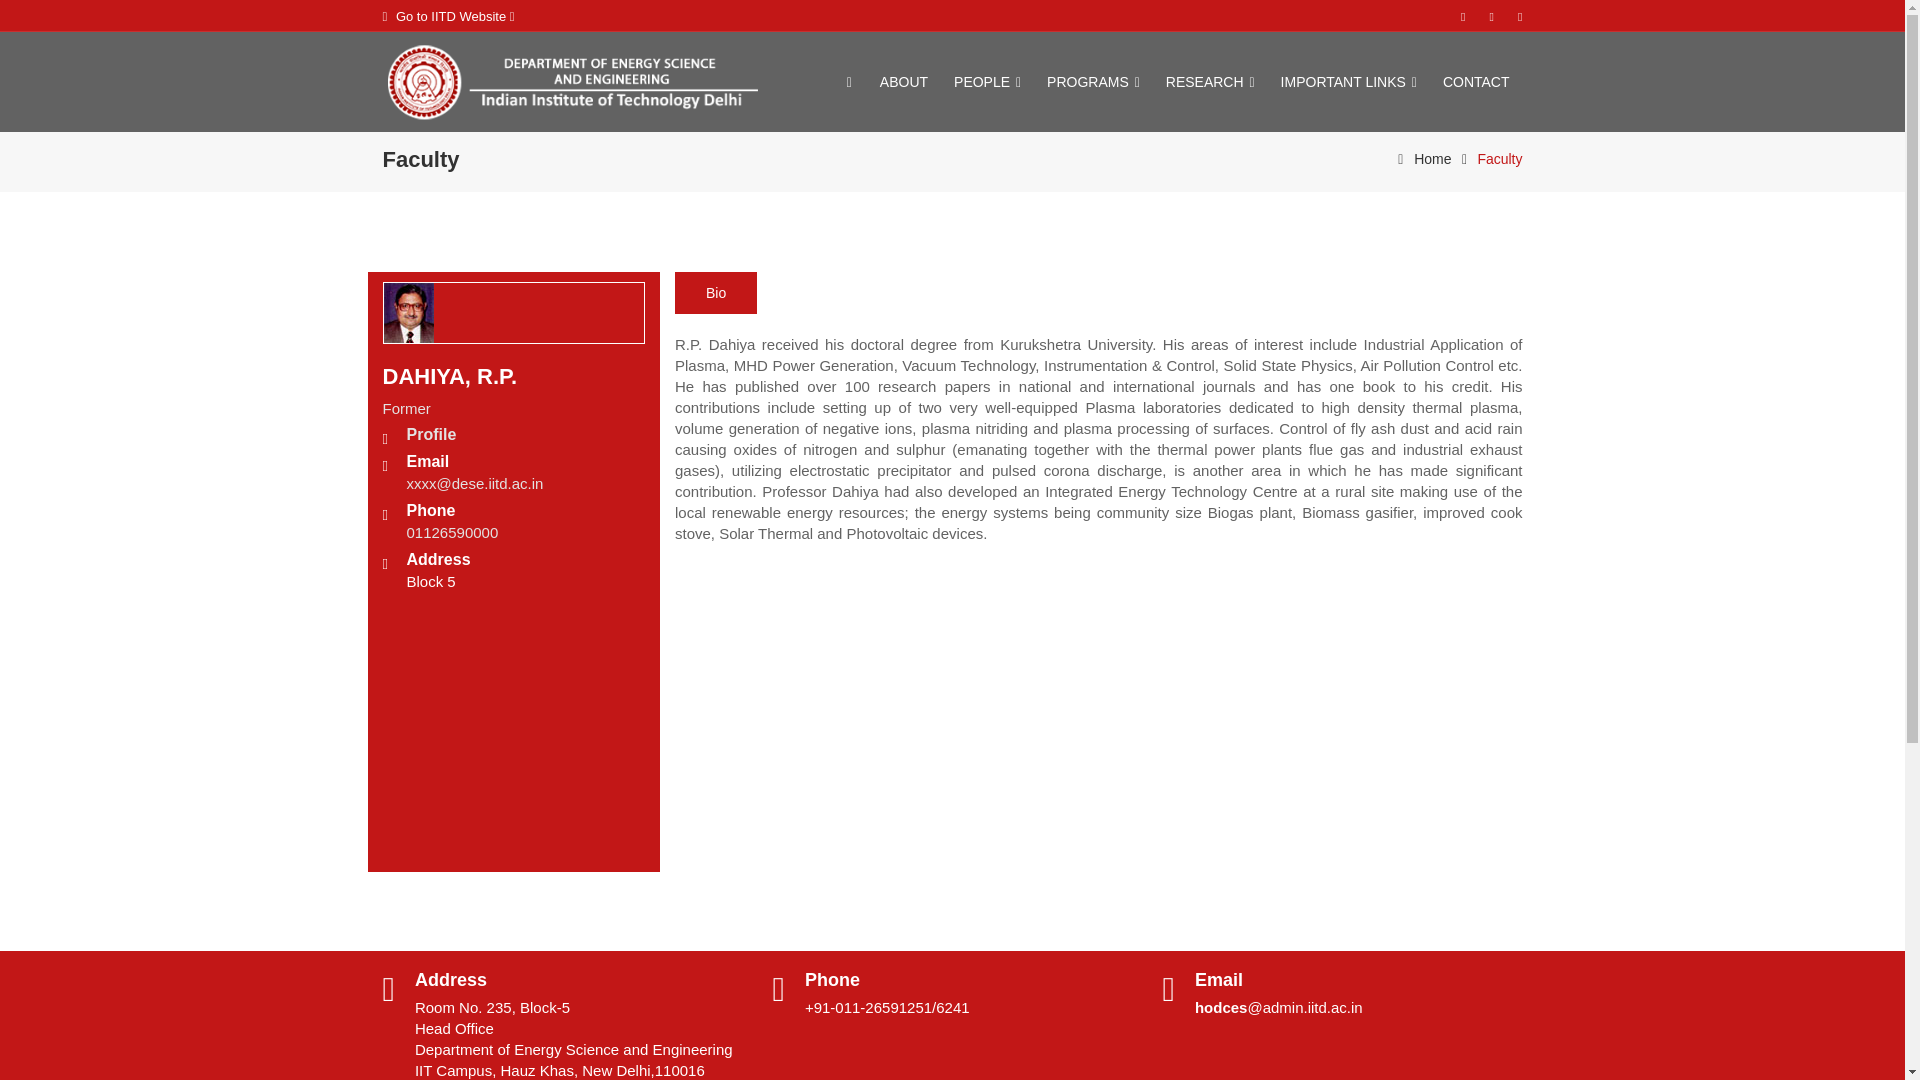 Image resolution: width=1920 pixels, height=1080 pixels. Describe the element at coordinates (451, 532) in the screenshot. I see `01126590000` at that location.